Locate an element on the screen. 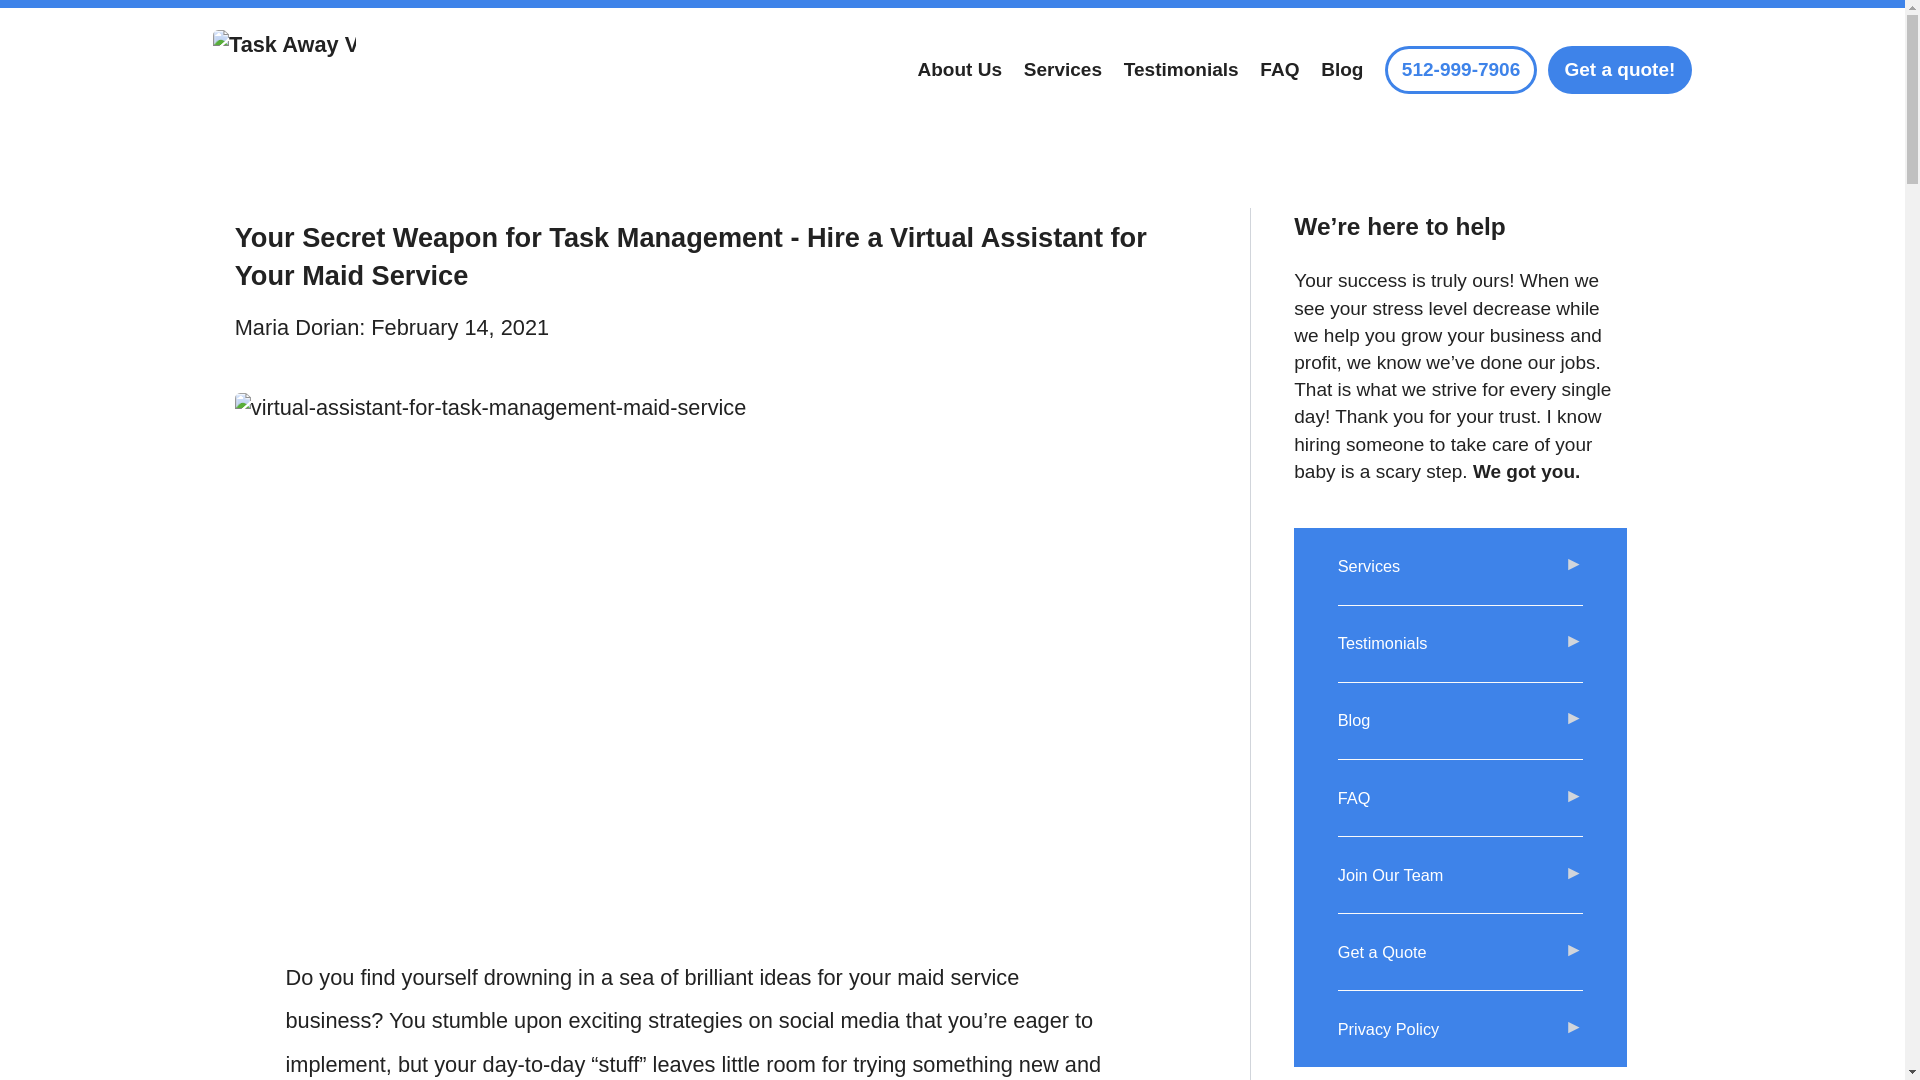  Get a quote! is located at coordinates (1619, 70).